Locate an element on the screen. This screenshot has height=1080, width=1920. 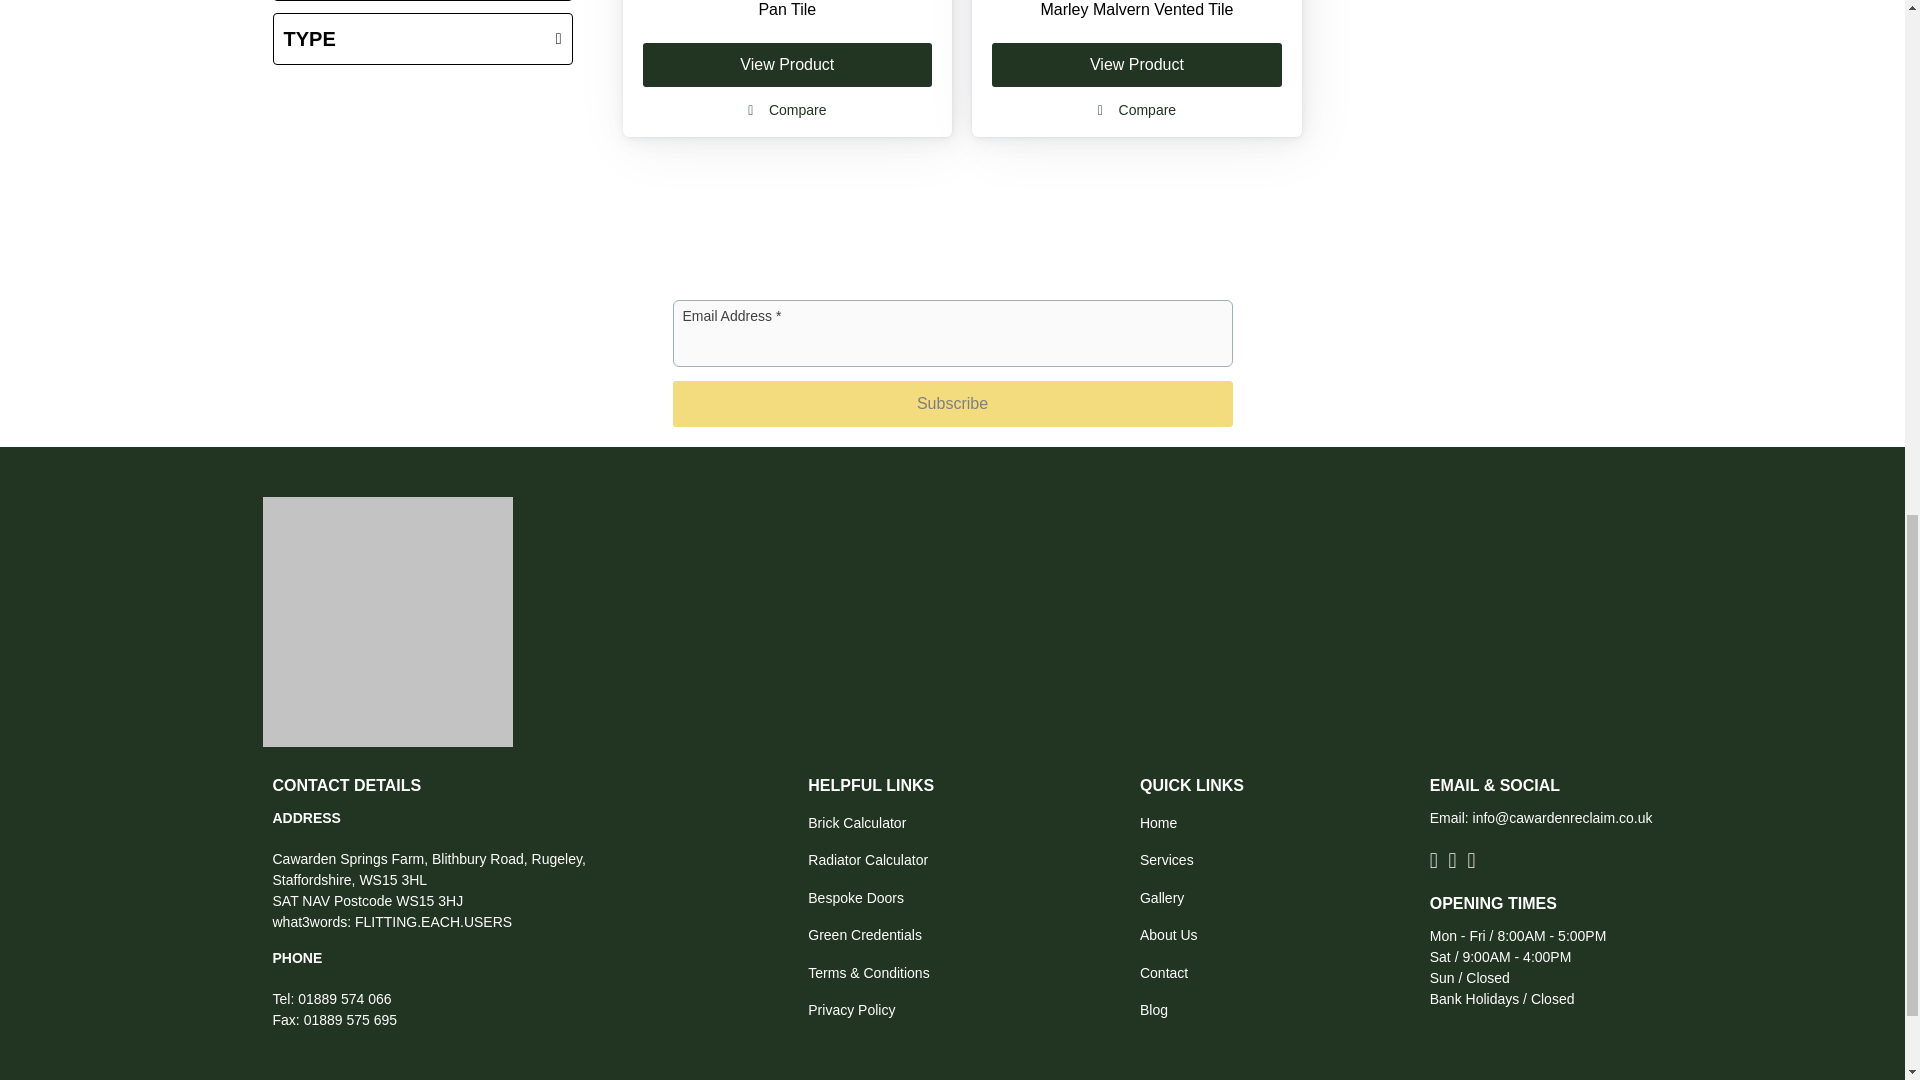
Call Us Today is located at coordinates (350, 1020).